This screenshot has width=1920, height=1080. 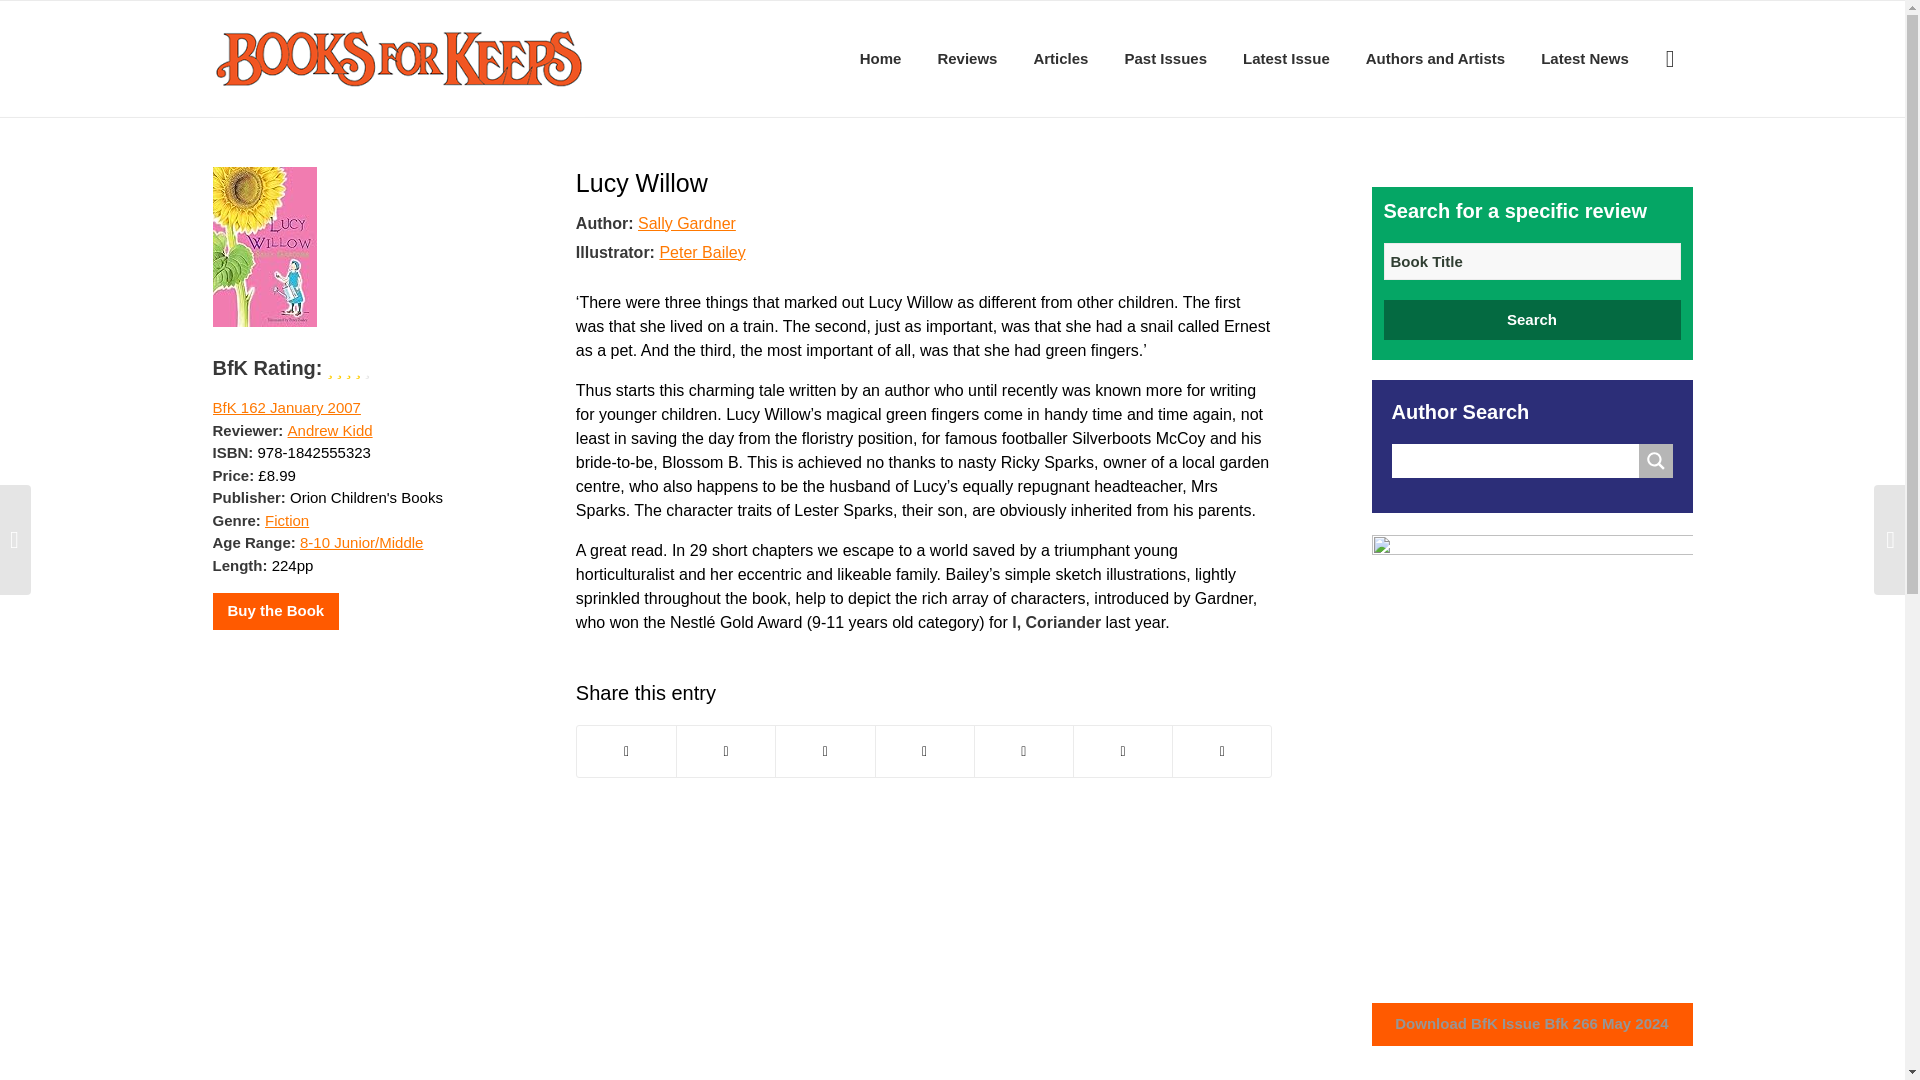 I want to click on Latest News, so click(x=1584, y=58).